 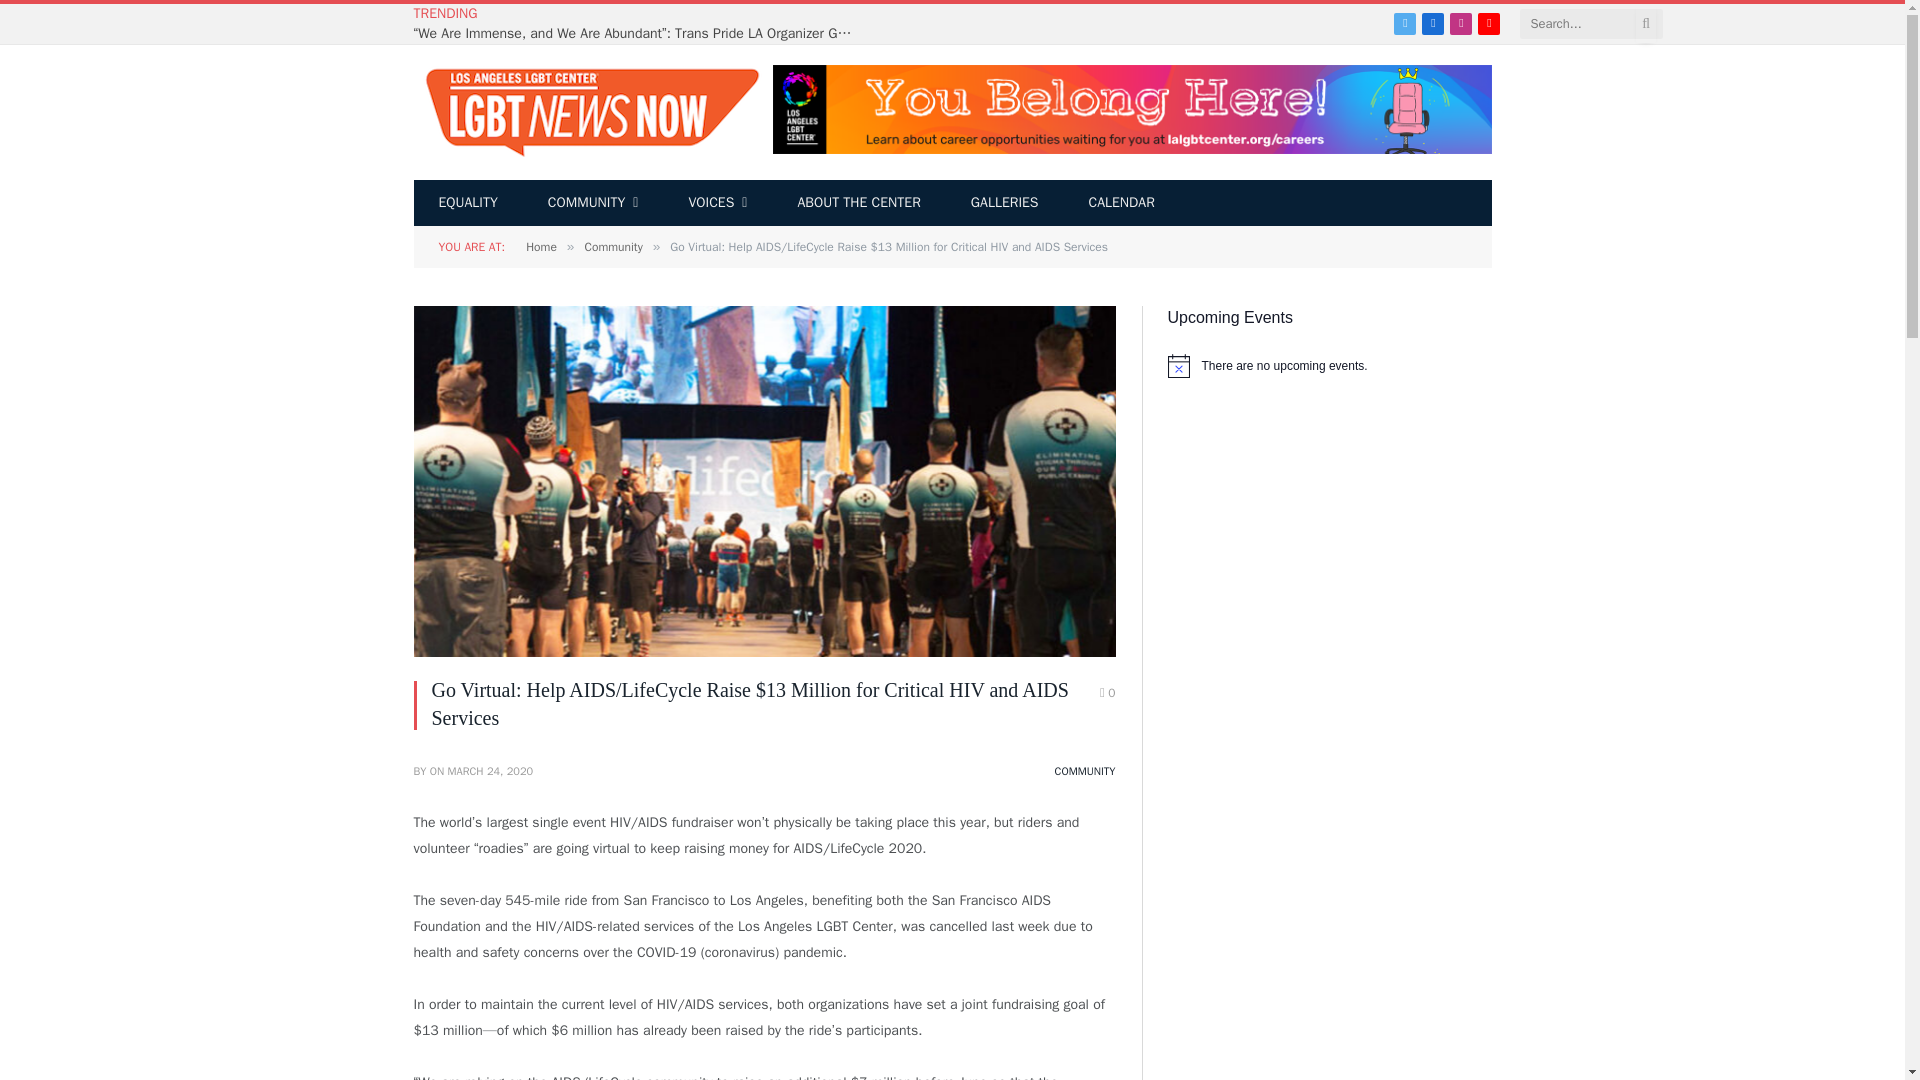 What do you see at coordinates (468, 202) in the screenshot?
I see `EQUALITY` at bounding box center [468, 202].